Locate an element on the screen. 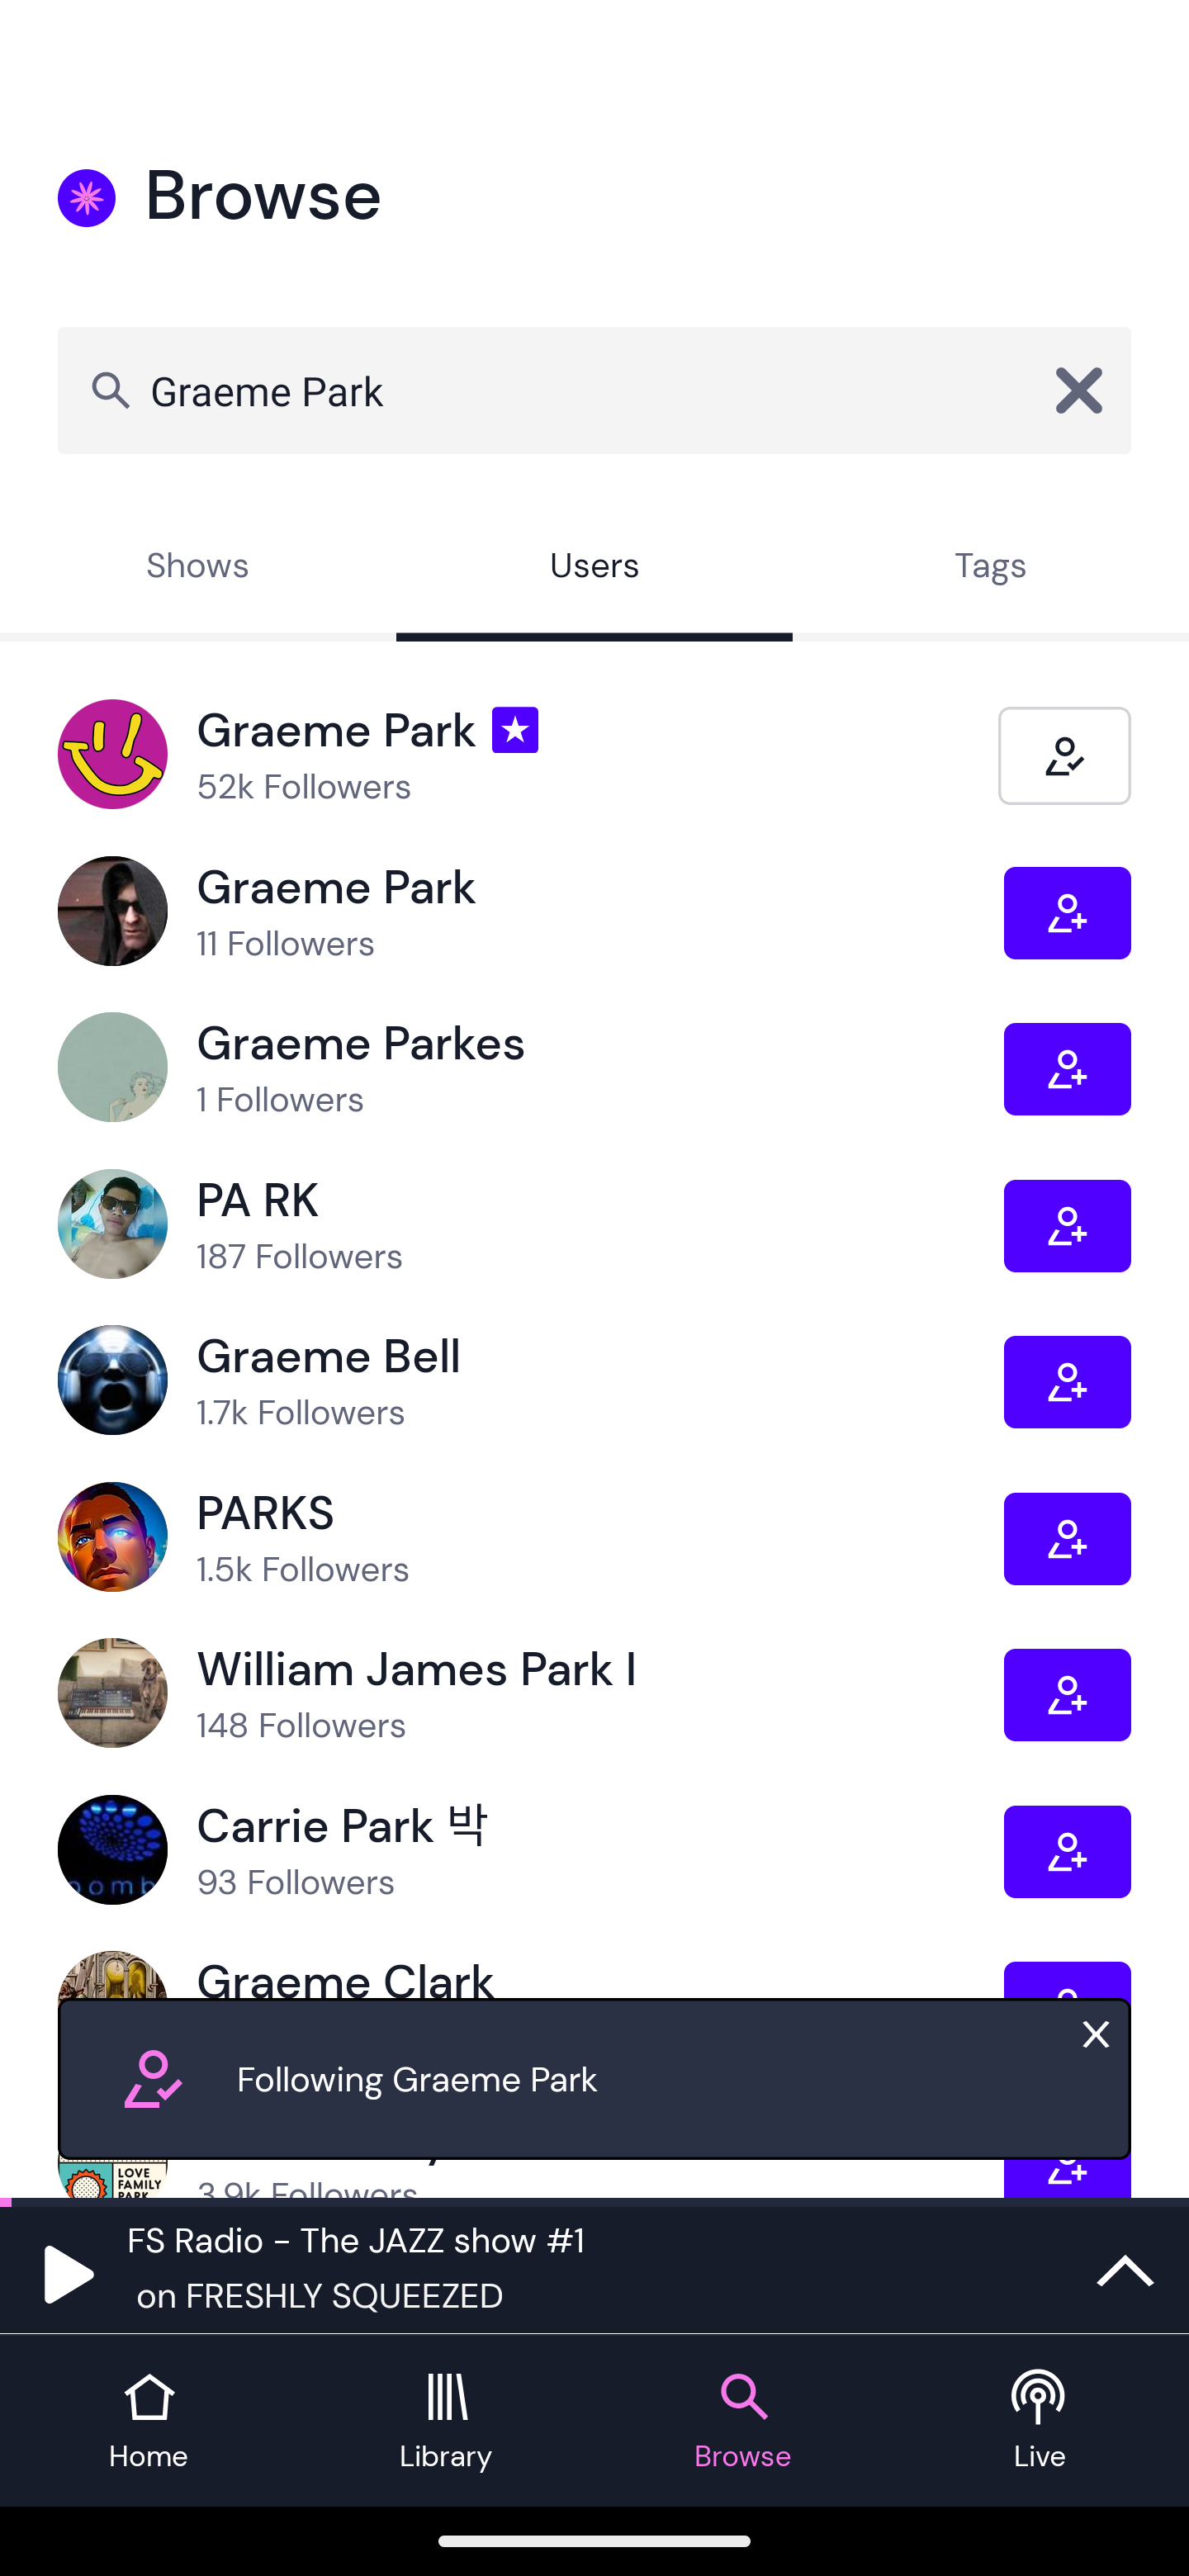  Live tab Live is located at coordinates (1040, 2421).